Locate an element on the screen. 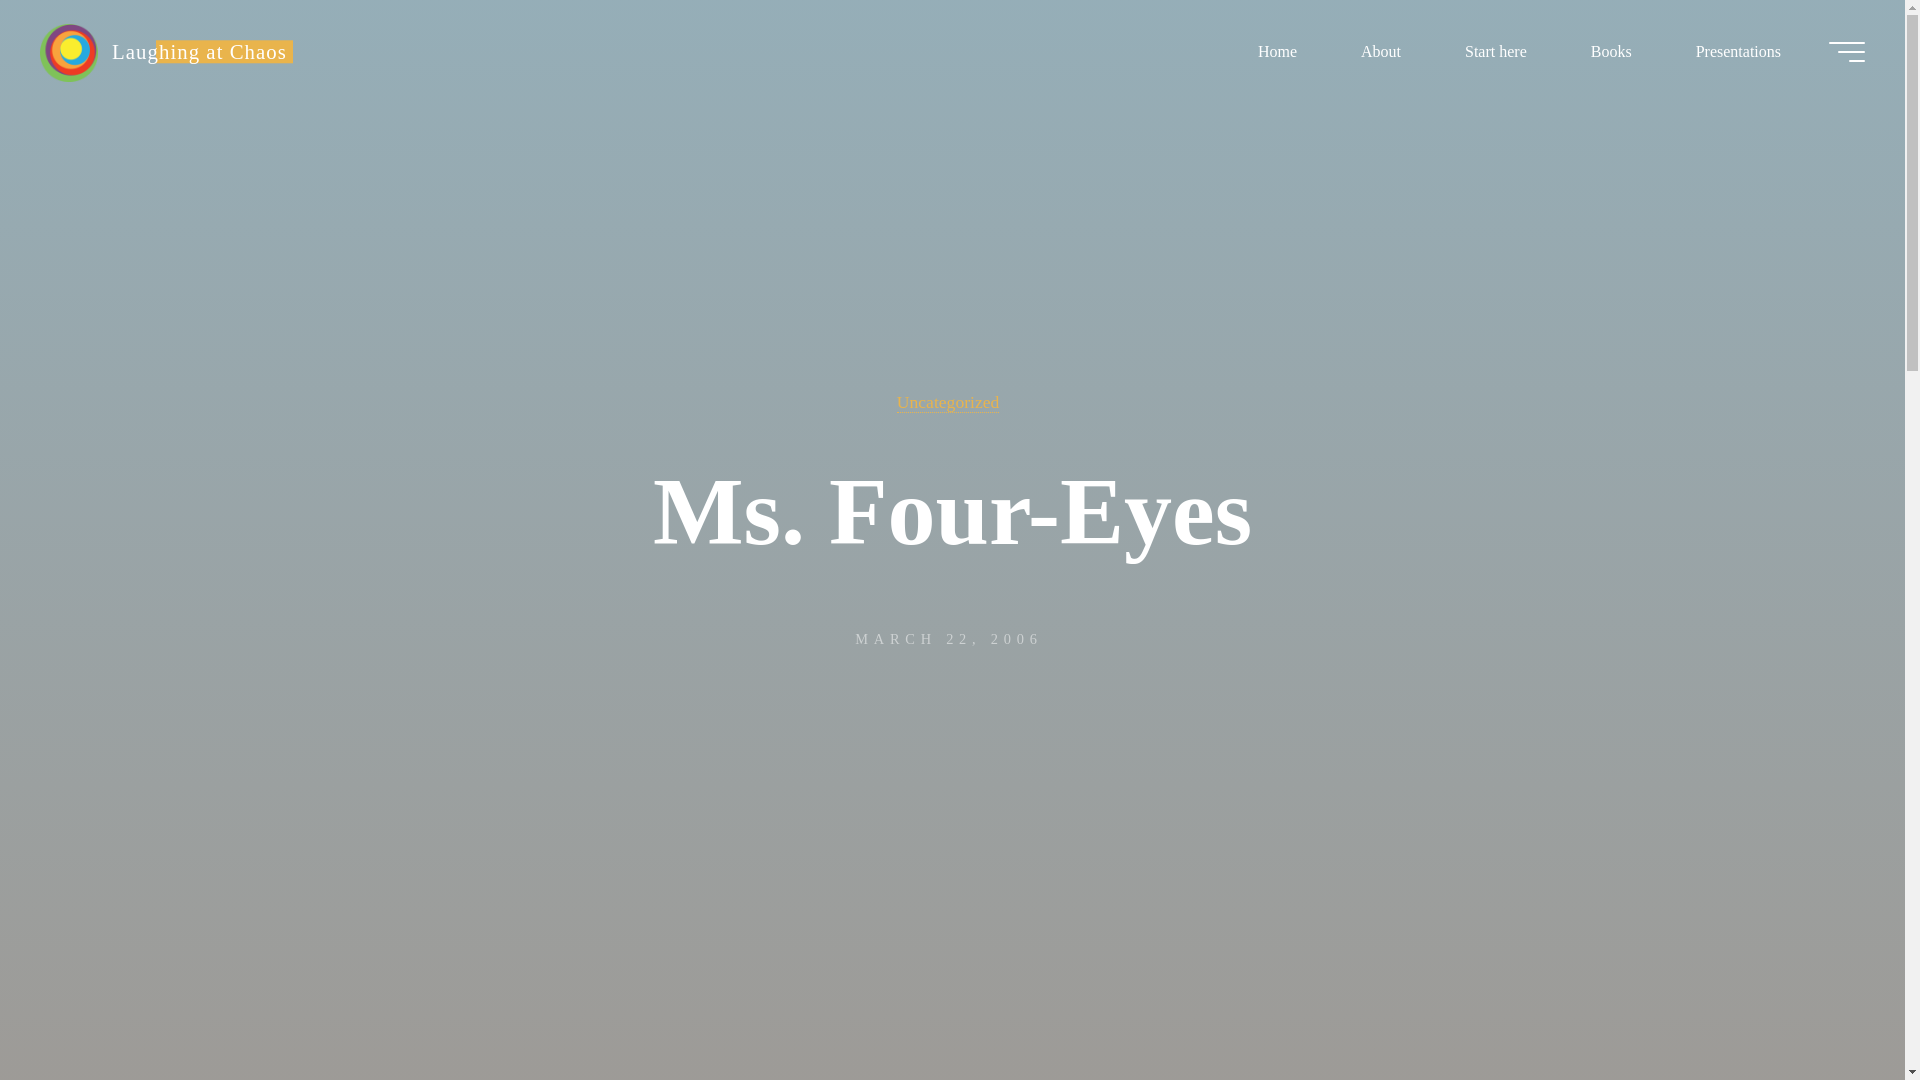  Presentations is located at coordinates (1738, 50).